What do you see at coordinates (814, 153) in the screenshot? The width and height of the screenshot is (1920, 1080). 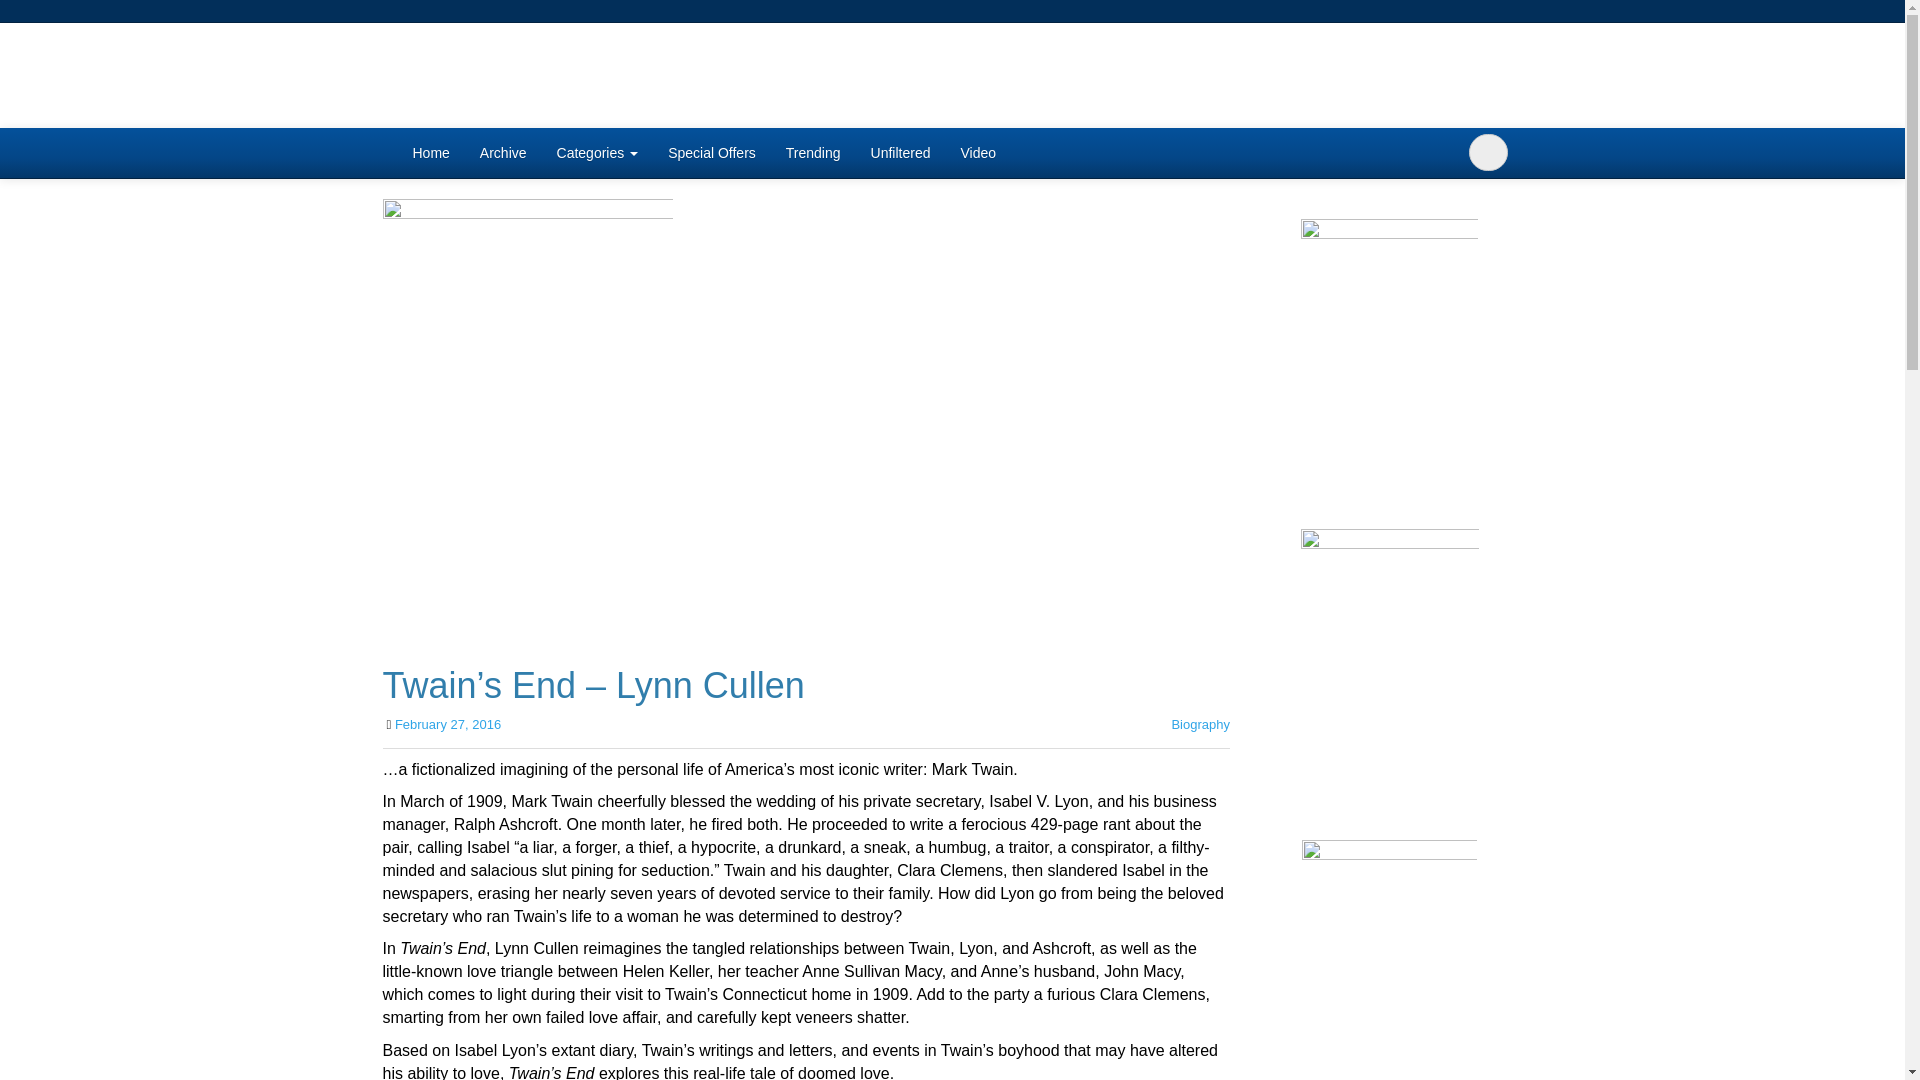 I see `Trending` at bounding box center [814, 153].